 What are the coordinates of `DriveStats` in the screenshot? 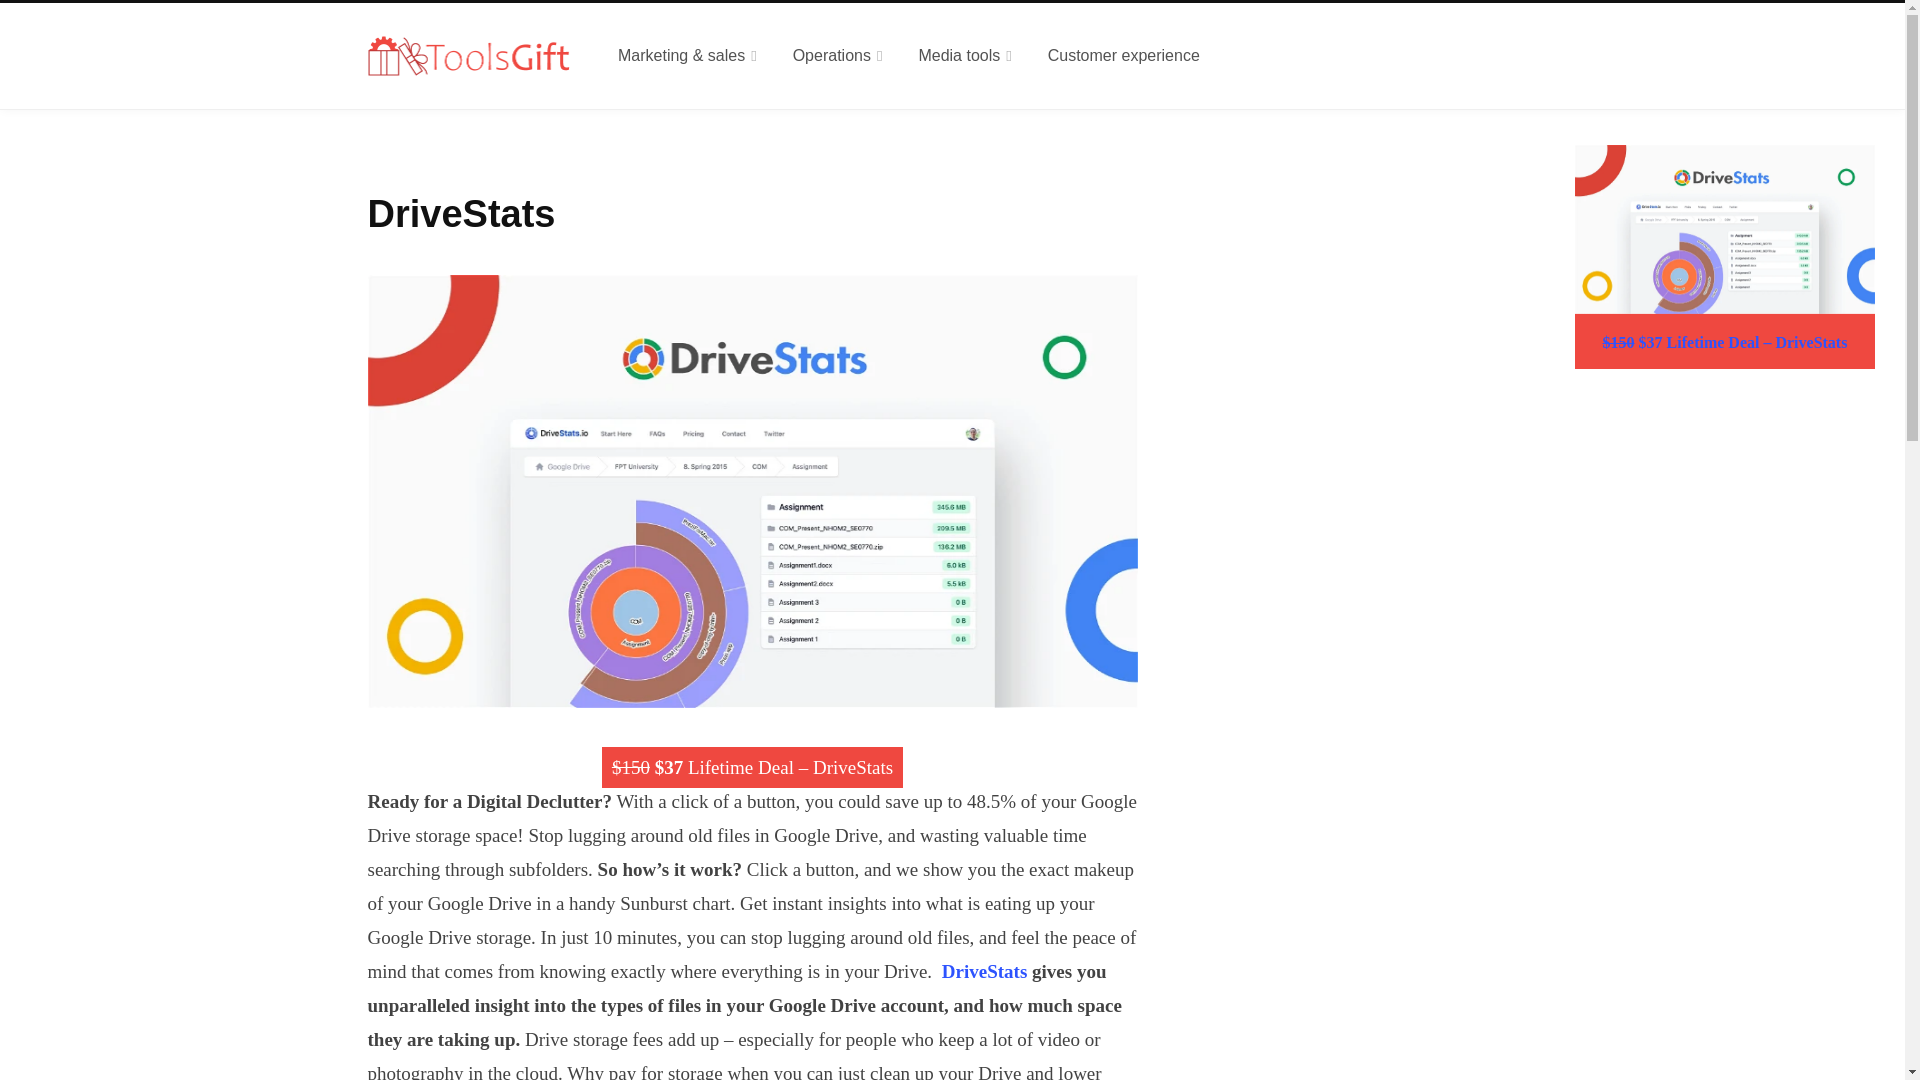 It's located at (984, 971).